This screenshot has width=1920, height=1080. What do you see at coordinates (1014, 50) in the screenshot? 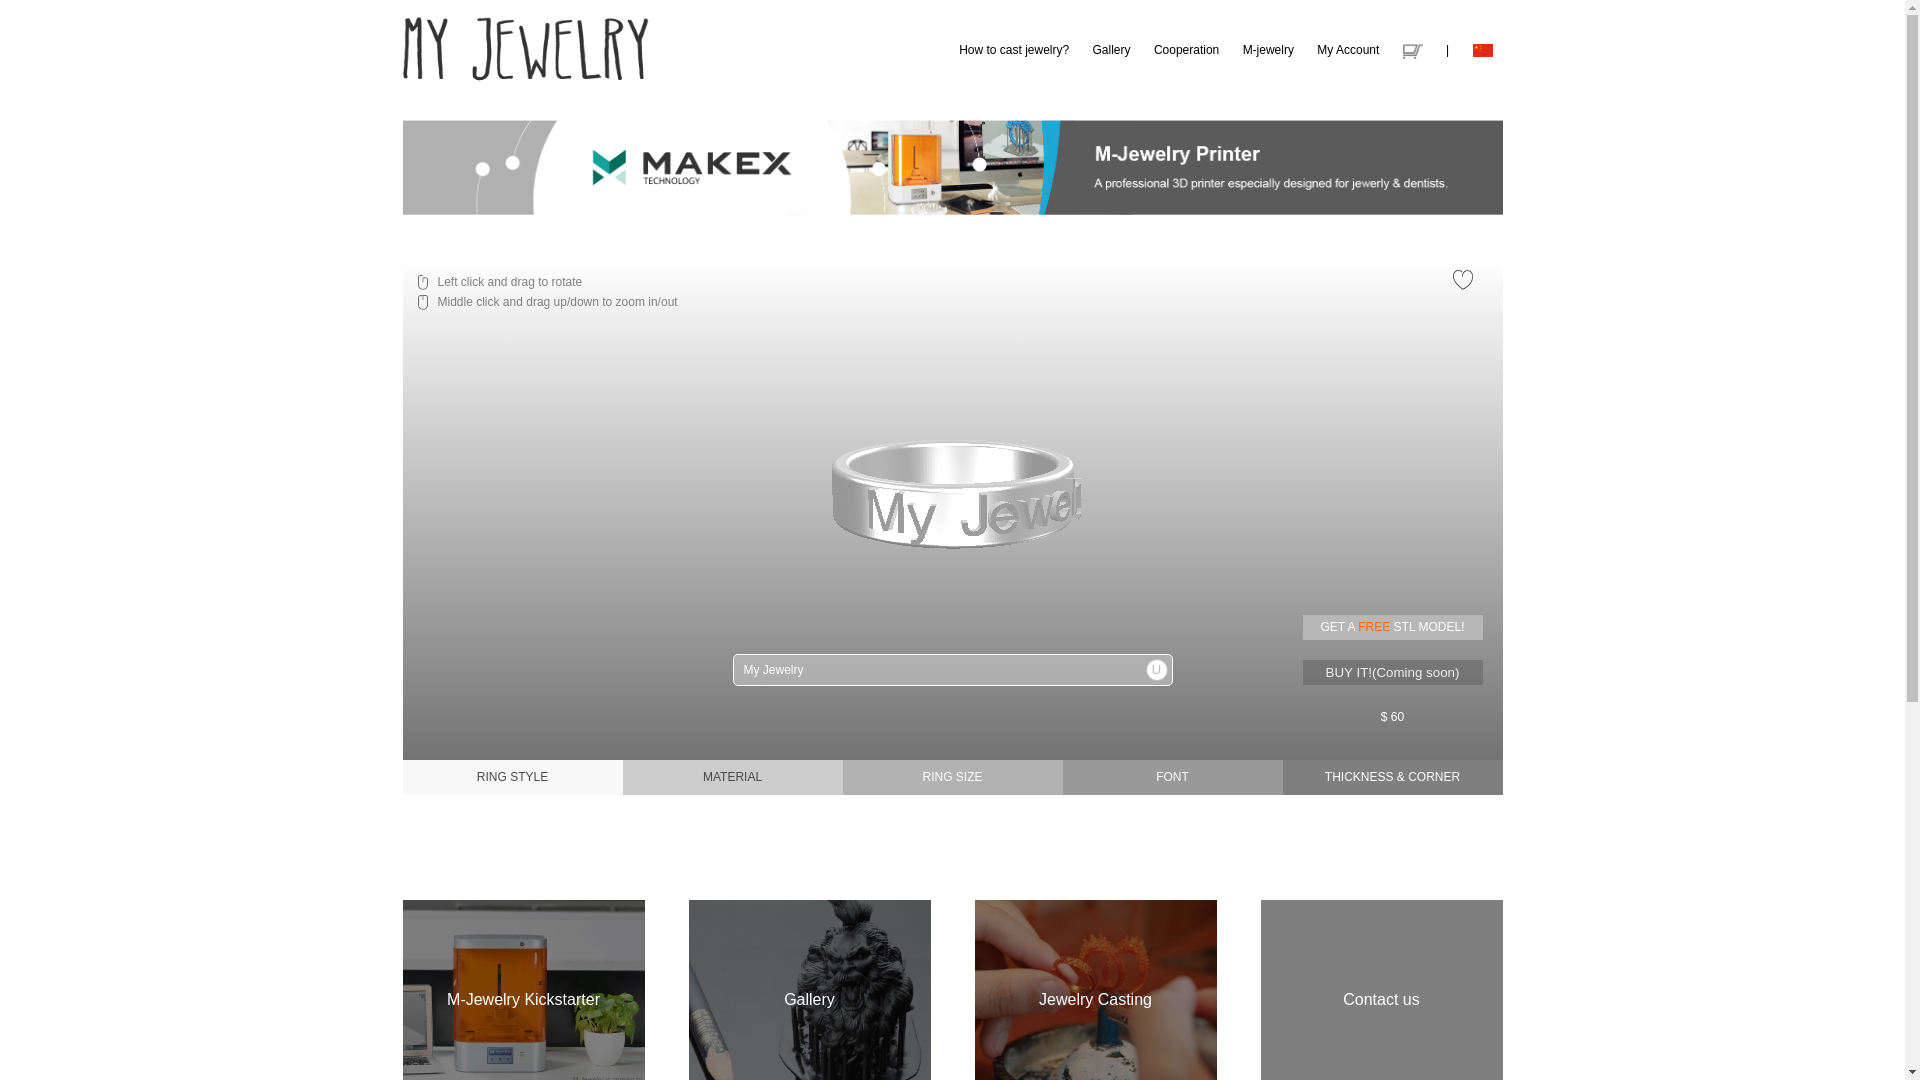
I see `How to cast jewelry?` at bounding box center [1014, 50].